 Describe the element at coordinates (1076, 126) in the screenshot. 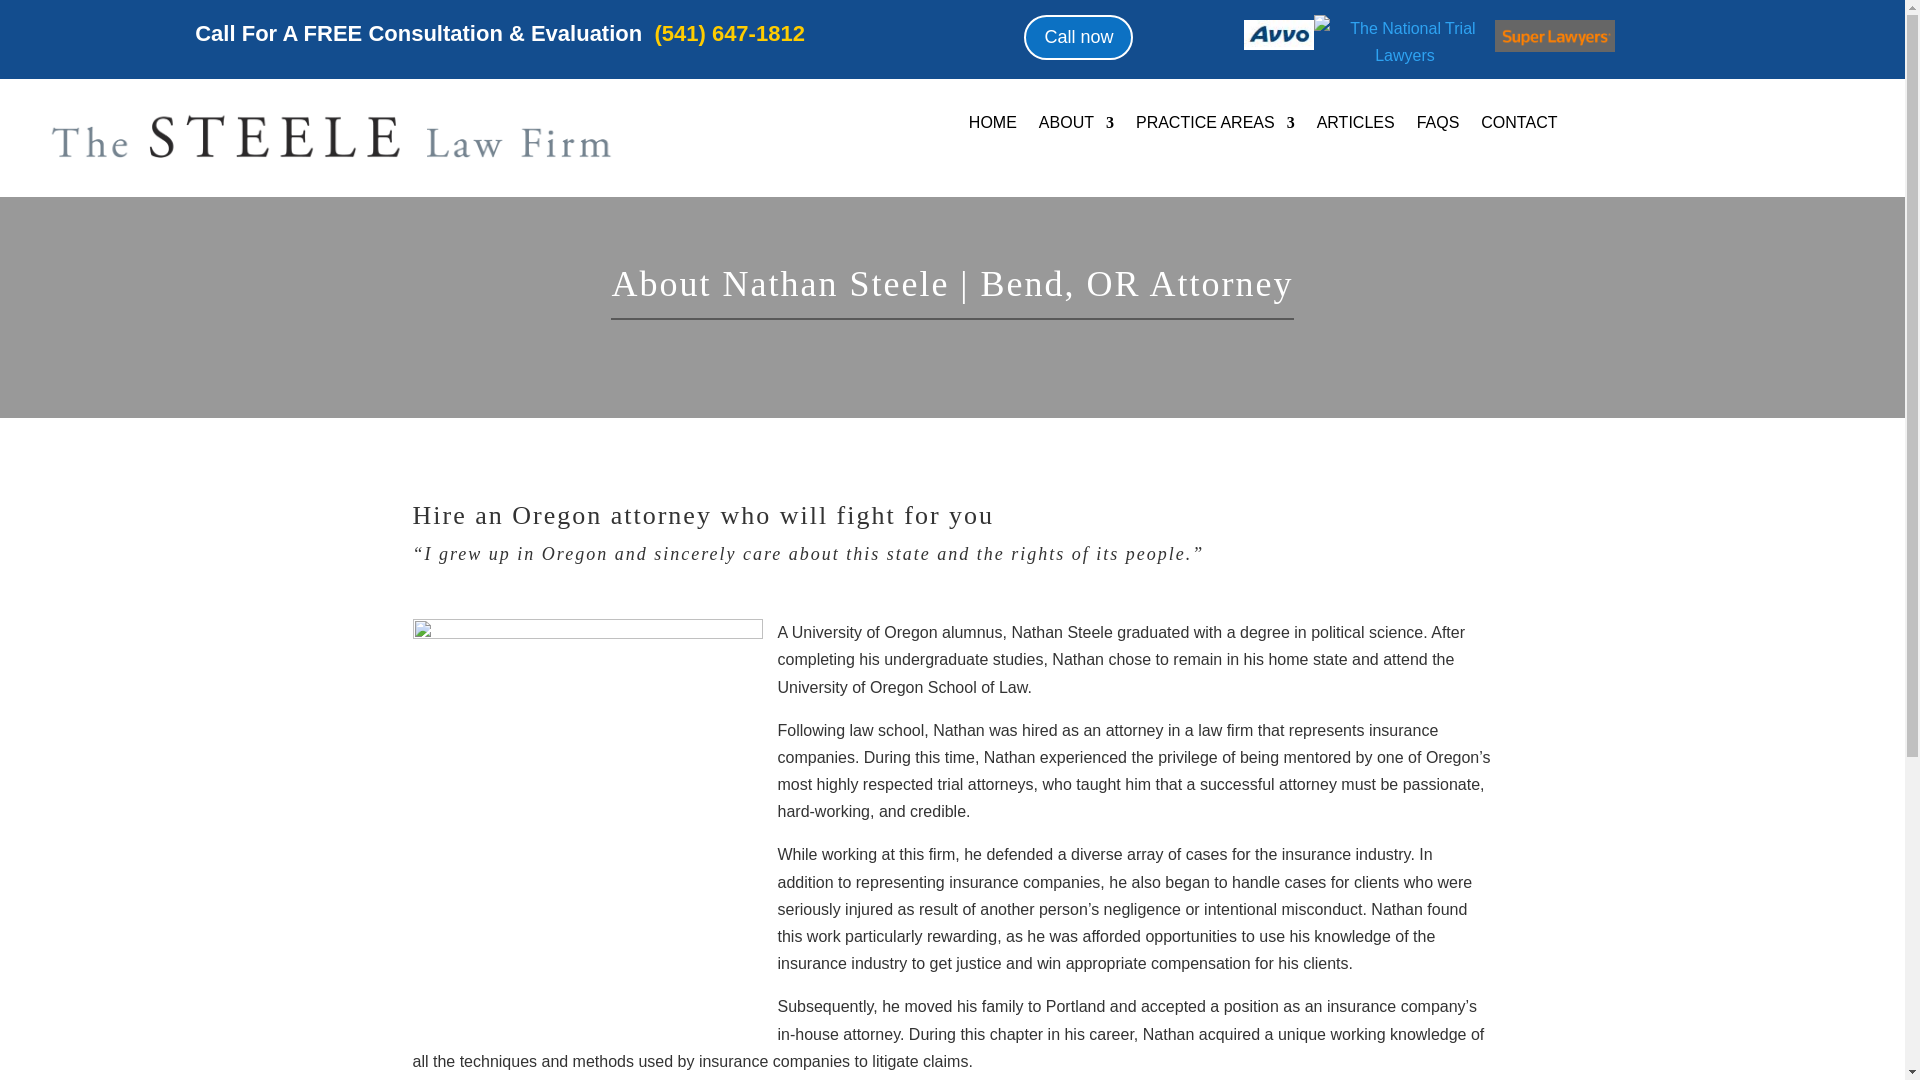

I see `ABOUT` at that location.